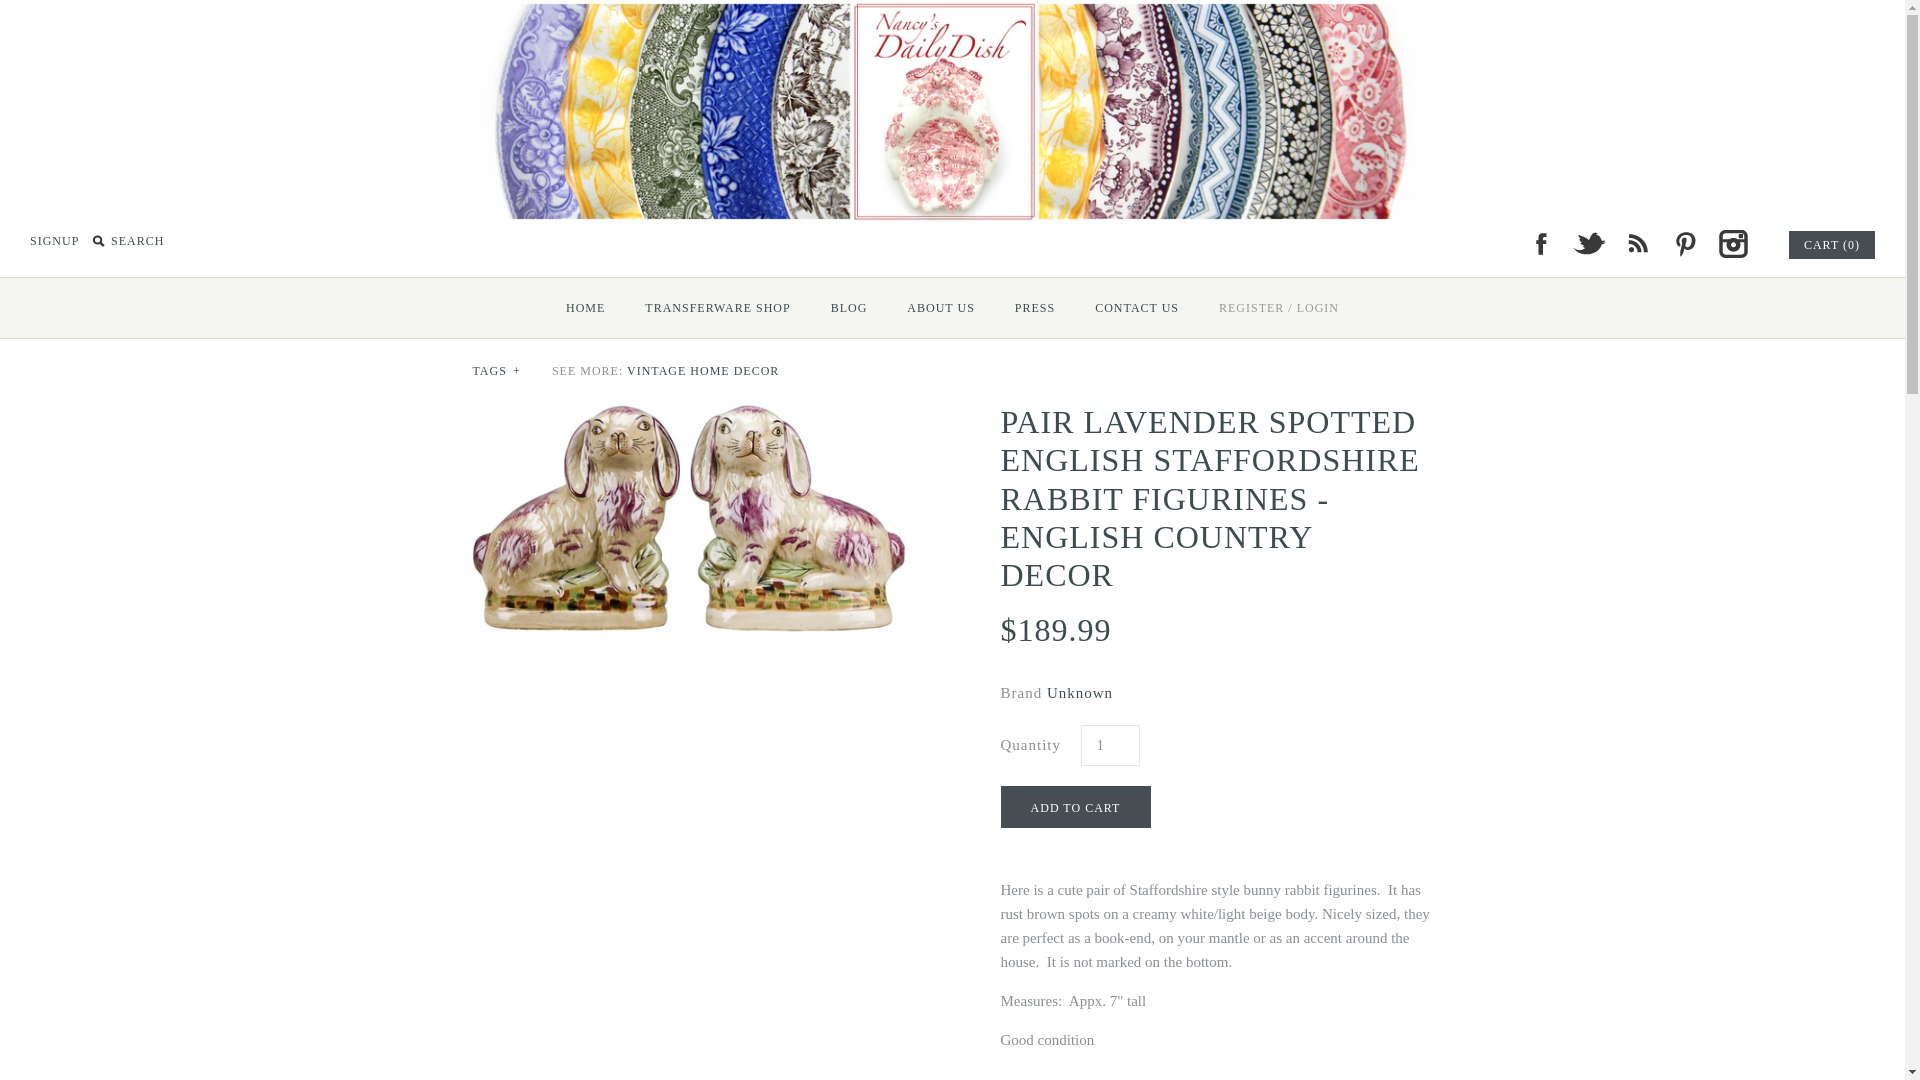 The image size is (1920, 1080). I want to click on RSS, so click(1636, 244).